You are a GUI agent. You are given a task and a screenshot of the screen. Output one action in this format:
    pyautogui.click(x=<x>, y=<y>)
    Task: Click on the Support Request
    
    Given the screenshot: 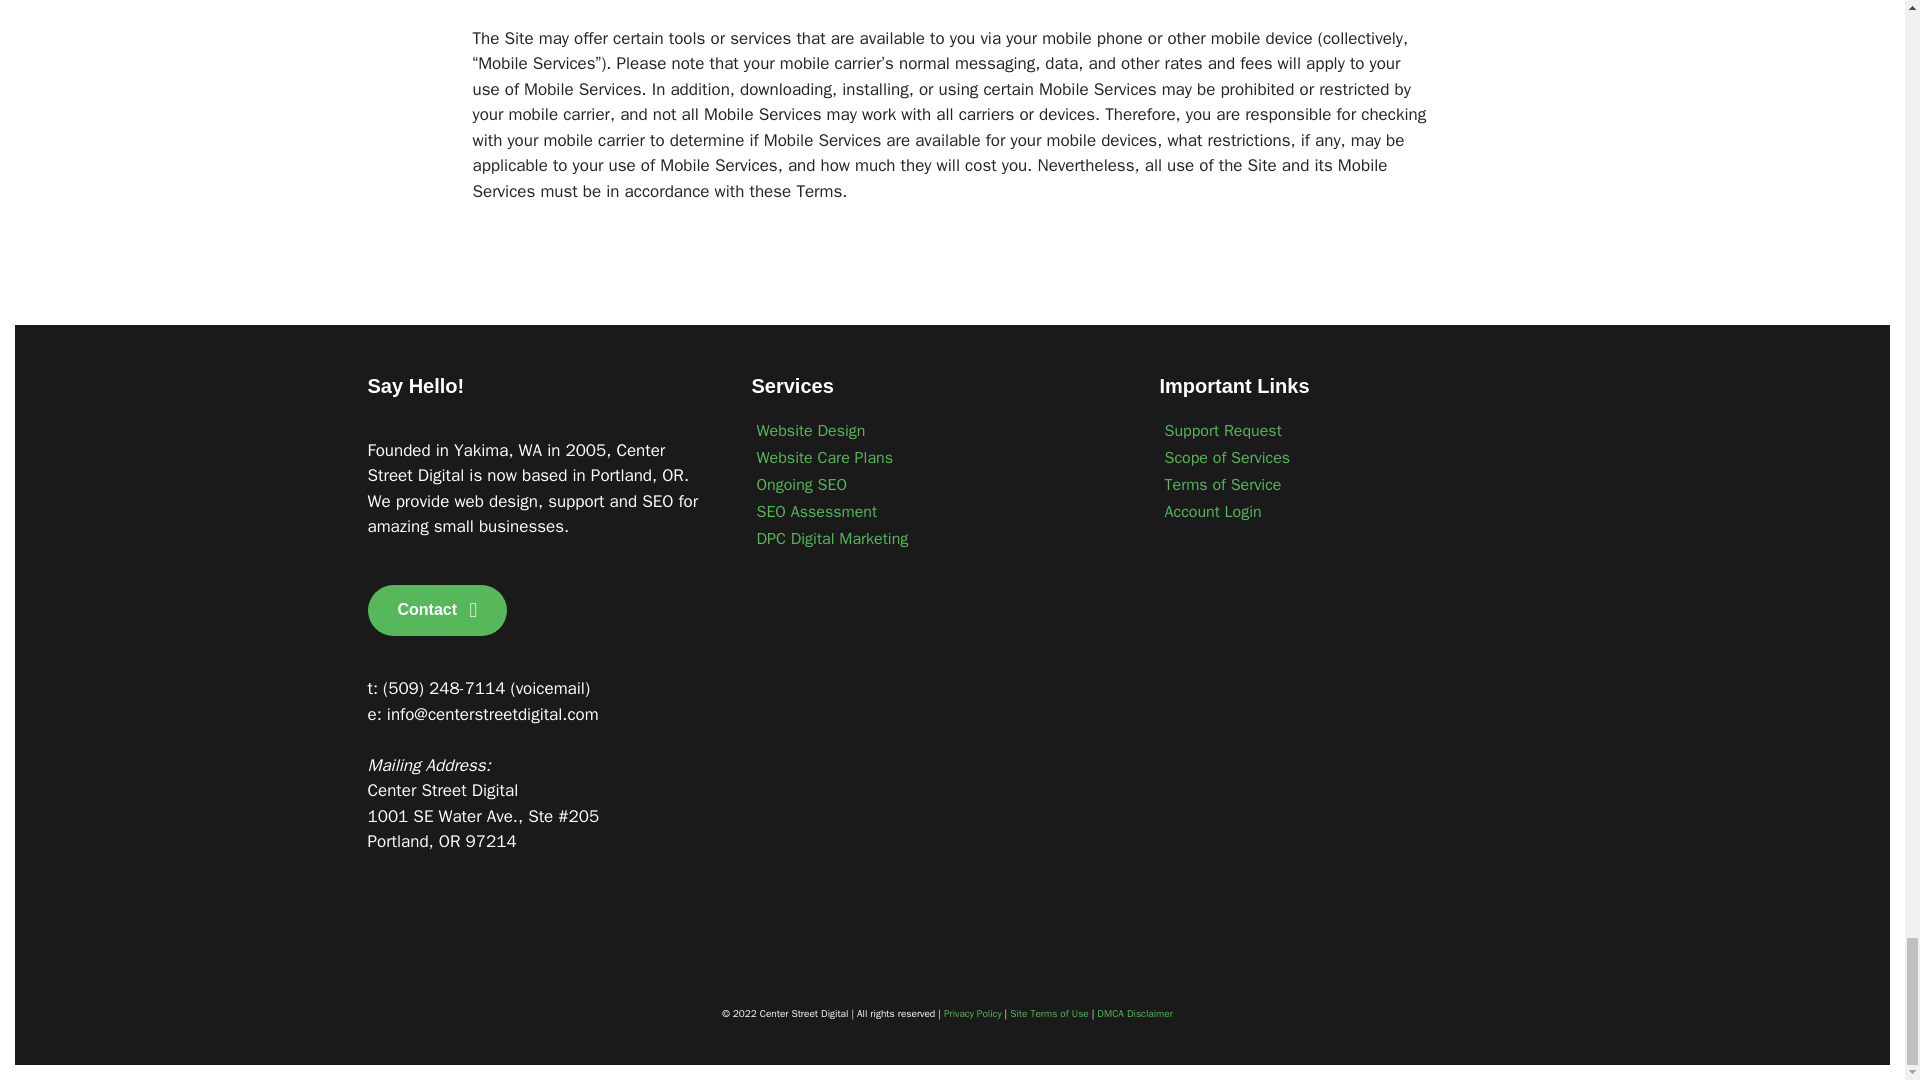 What is the action you would take?
    pyautogui.click(x=1340, y=430)
    